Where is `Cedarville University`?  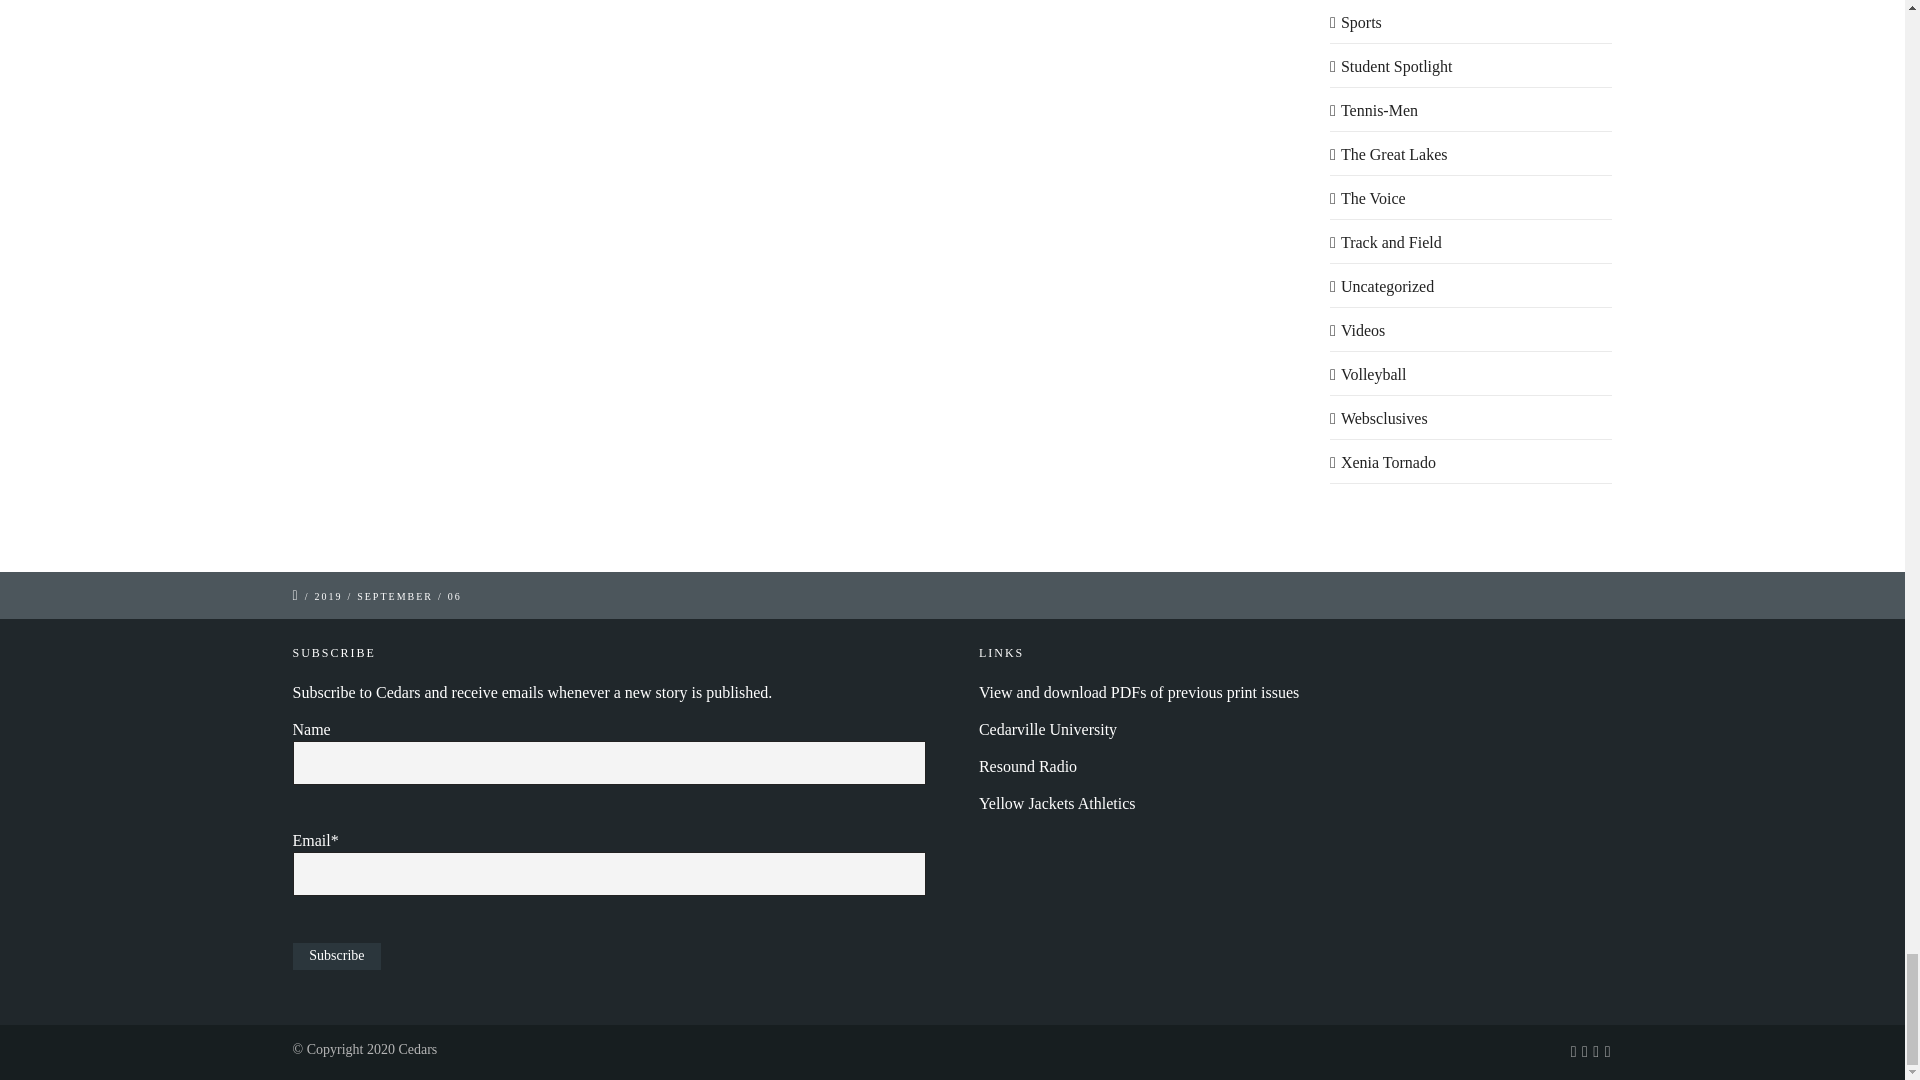 Cedarville University is located at coordinates (1048, 729).